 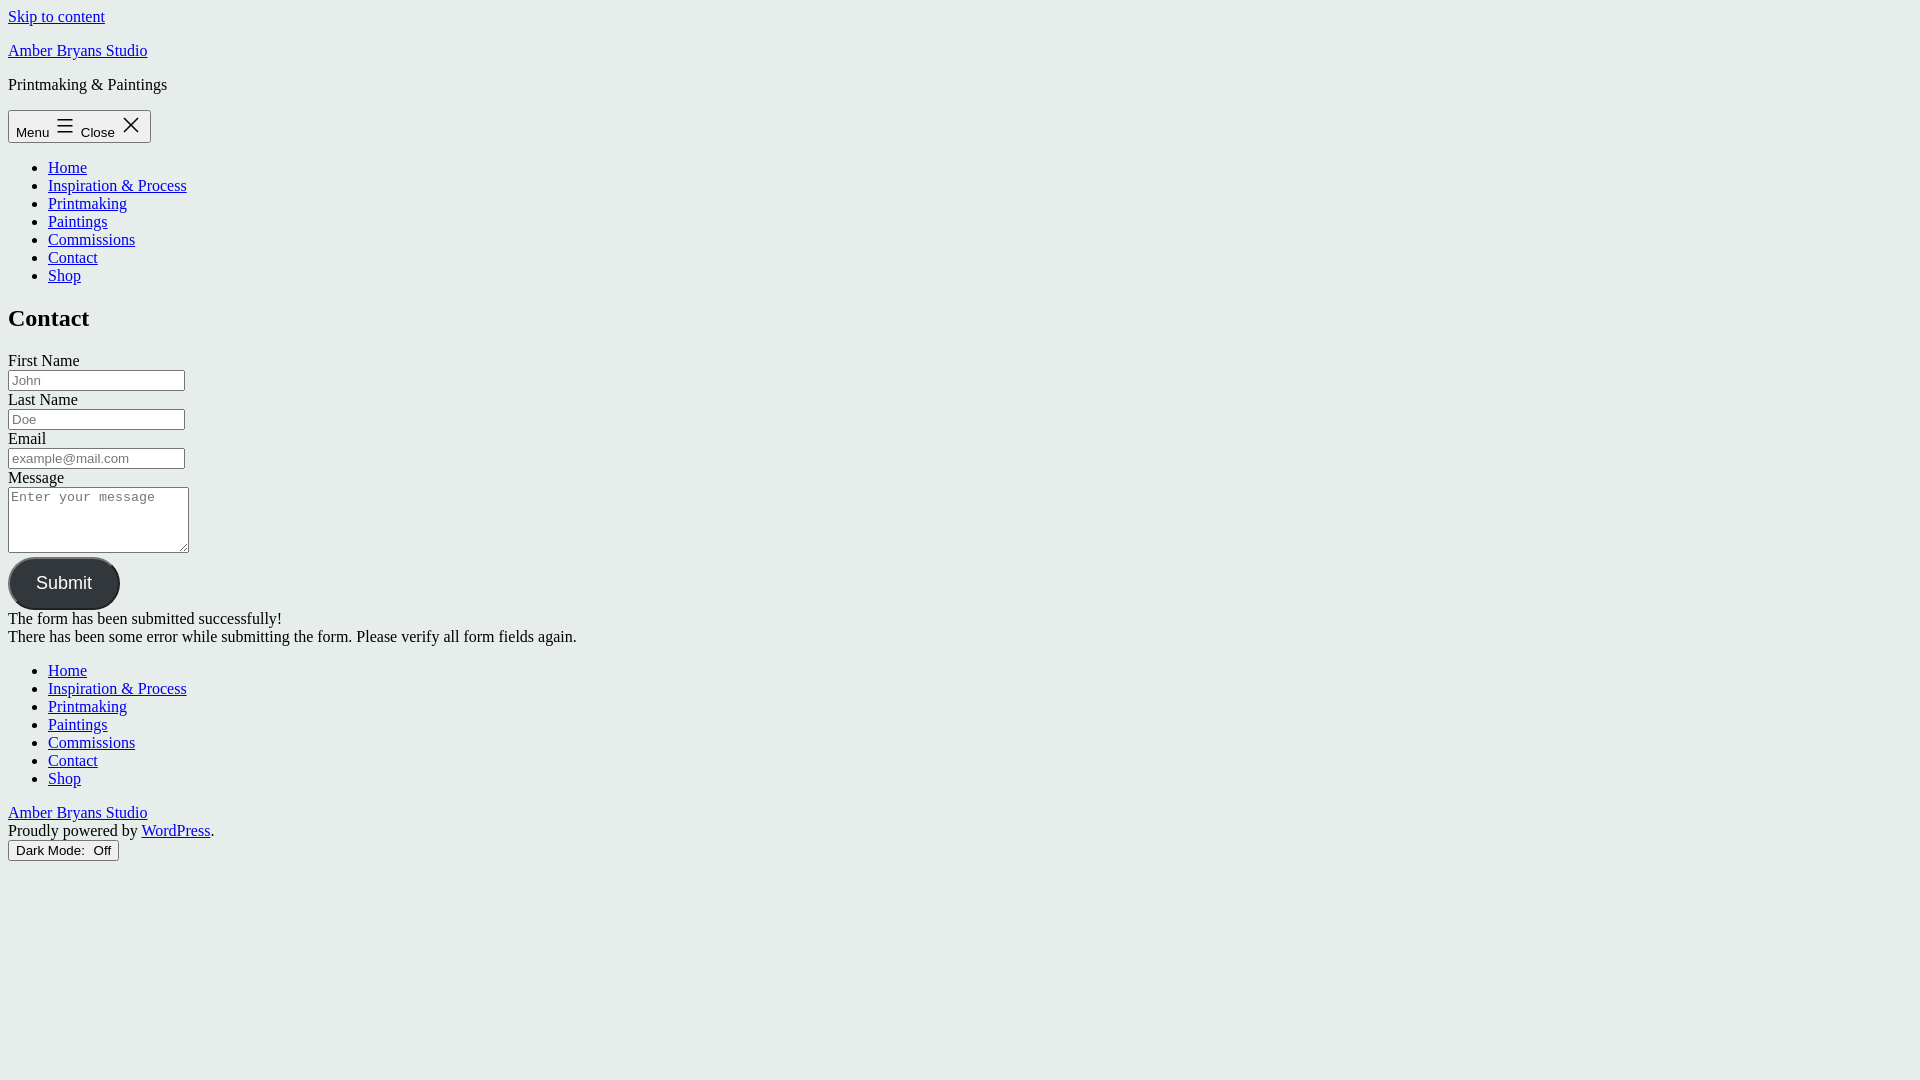 What do you see at coordinates (92, 240) in the screenshot?
I see `Commissions` at bounding box center [92, 240].